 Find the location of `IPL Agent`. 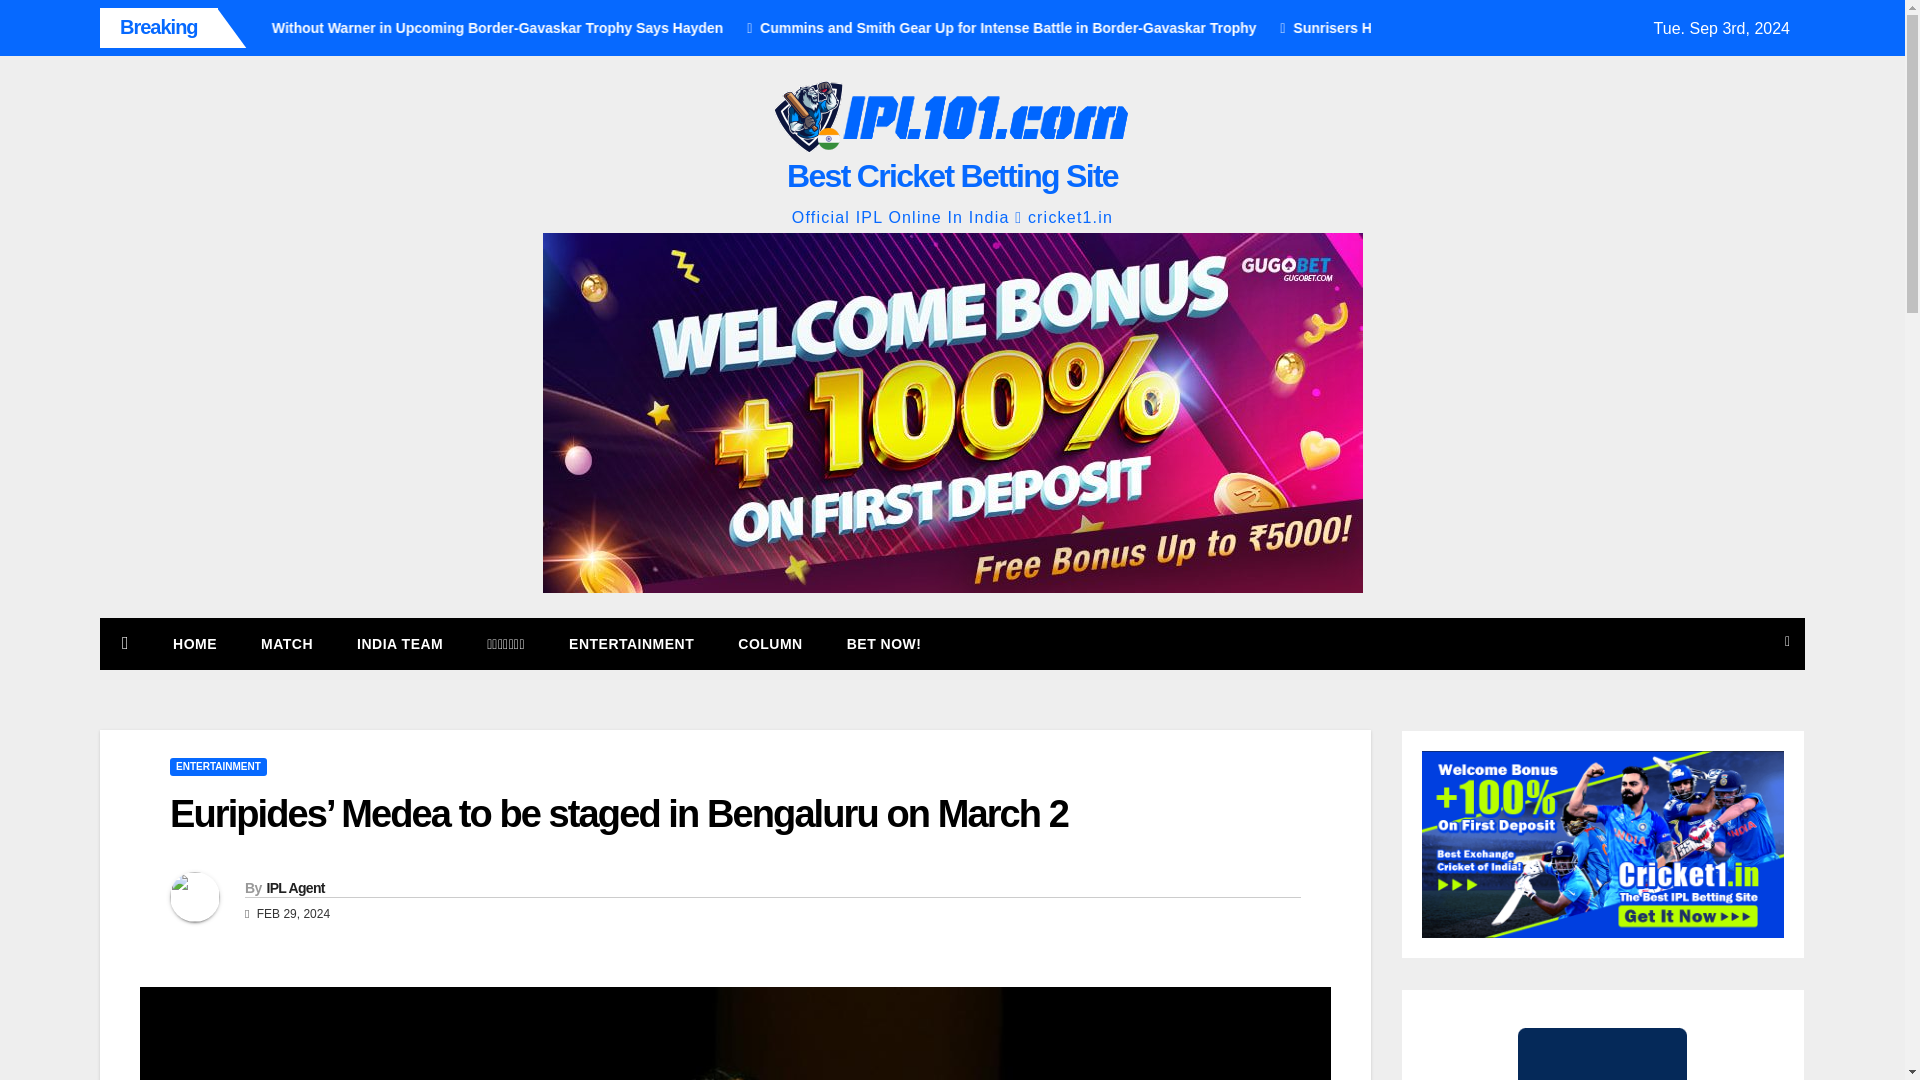

IPL Agent is located at coordinates (295, 888).